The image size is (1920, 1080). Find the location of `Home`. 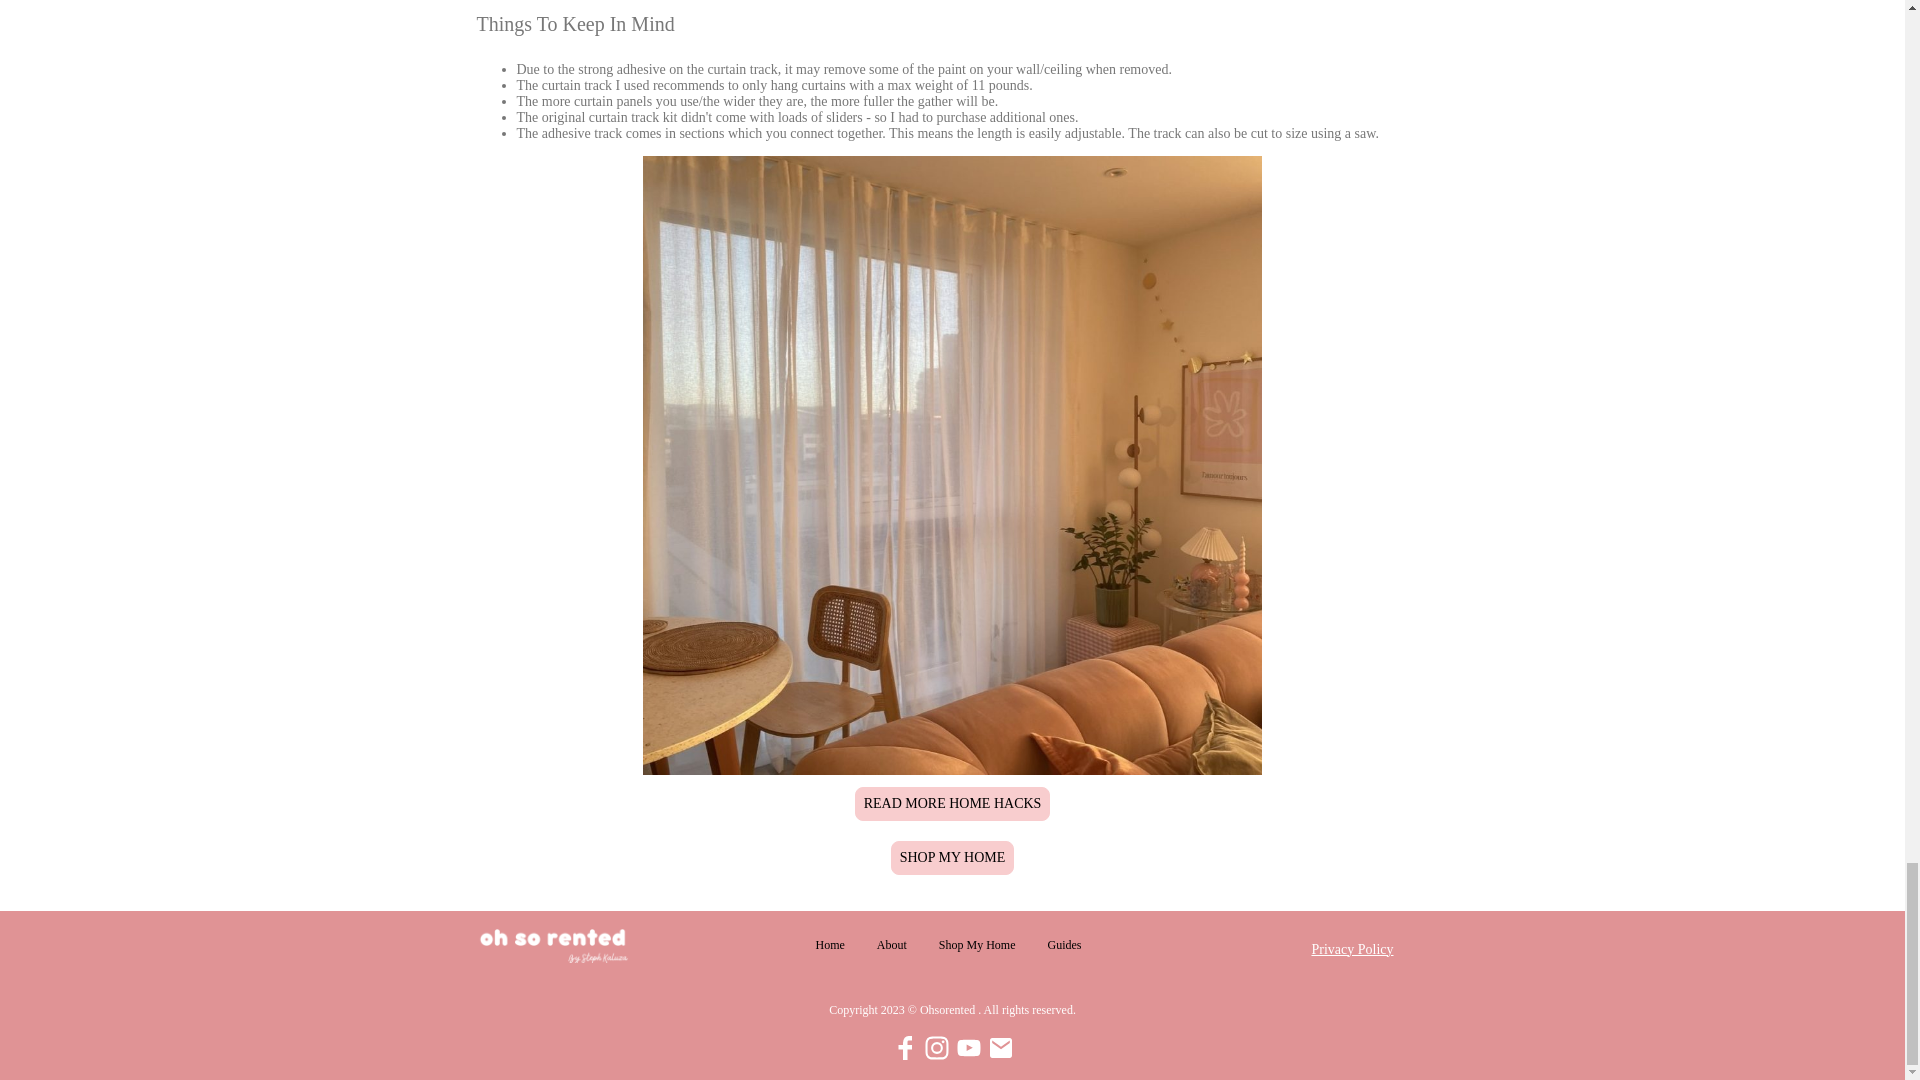

Home is located at coordinates (830, 945).